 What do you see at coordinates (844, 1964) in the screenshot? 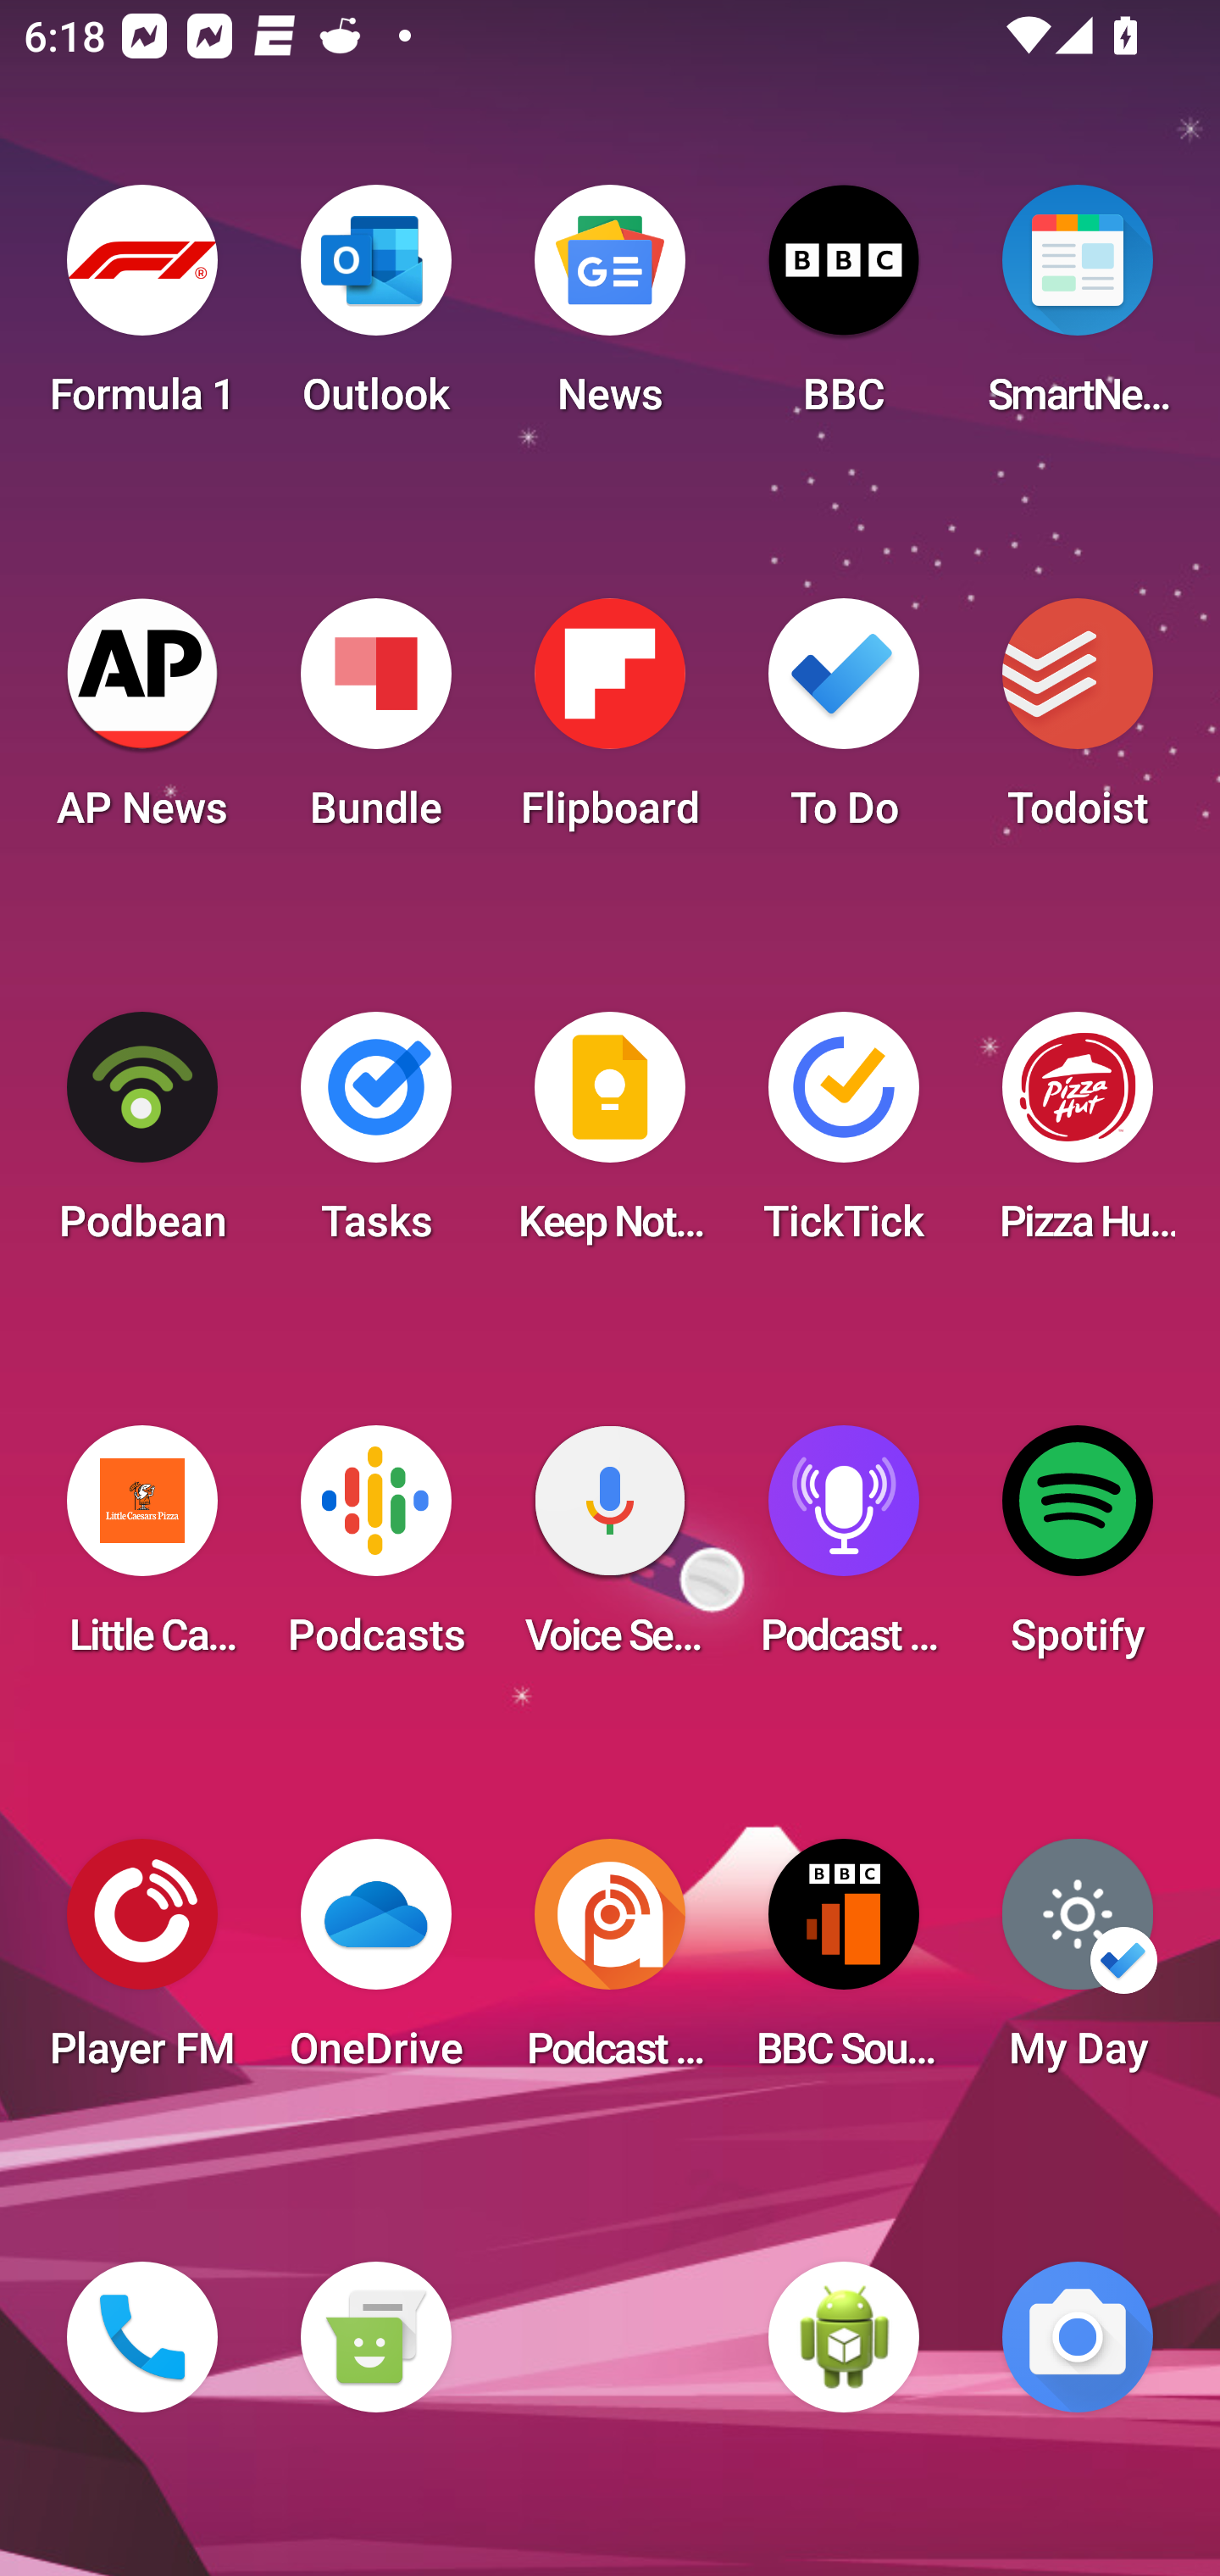
I see `BBC Sounds` at bounding box center [844, 1964].